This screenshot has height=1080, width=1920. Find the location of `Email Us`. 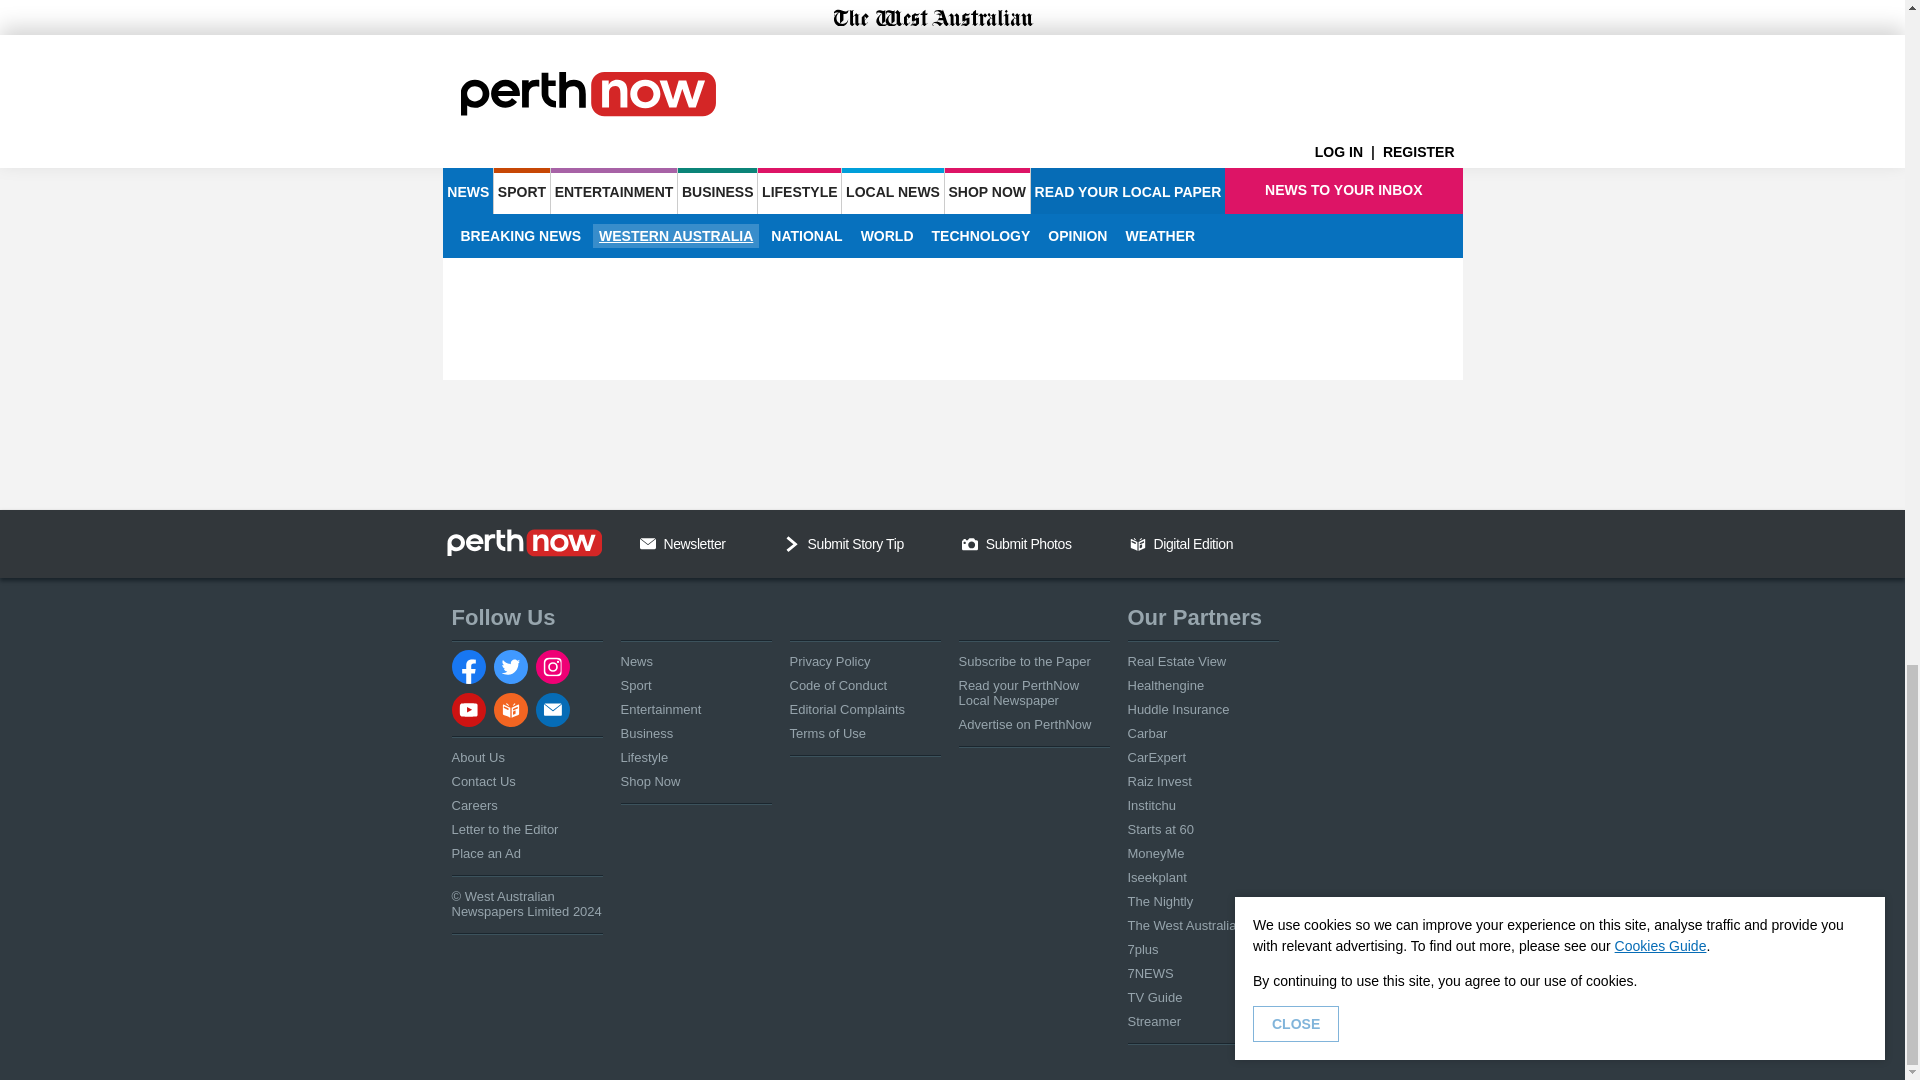

Email Us is located at coordinates (648, 543).